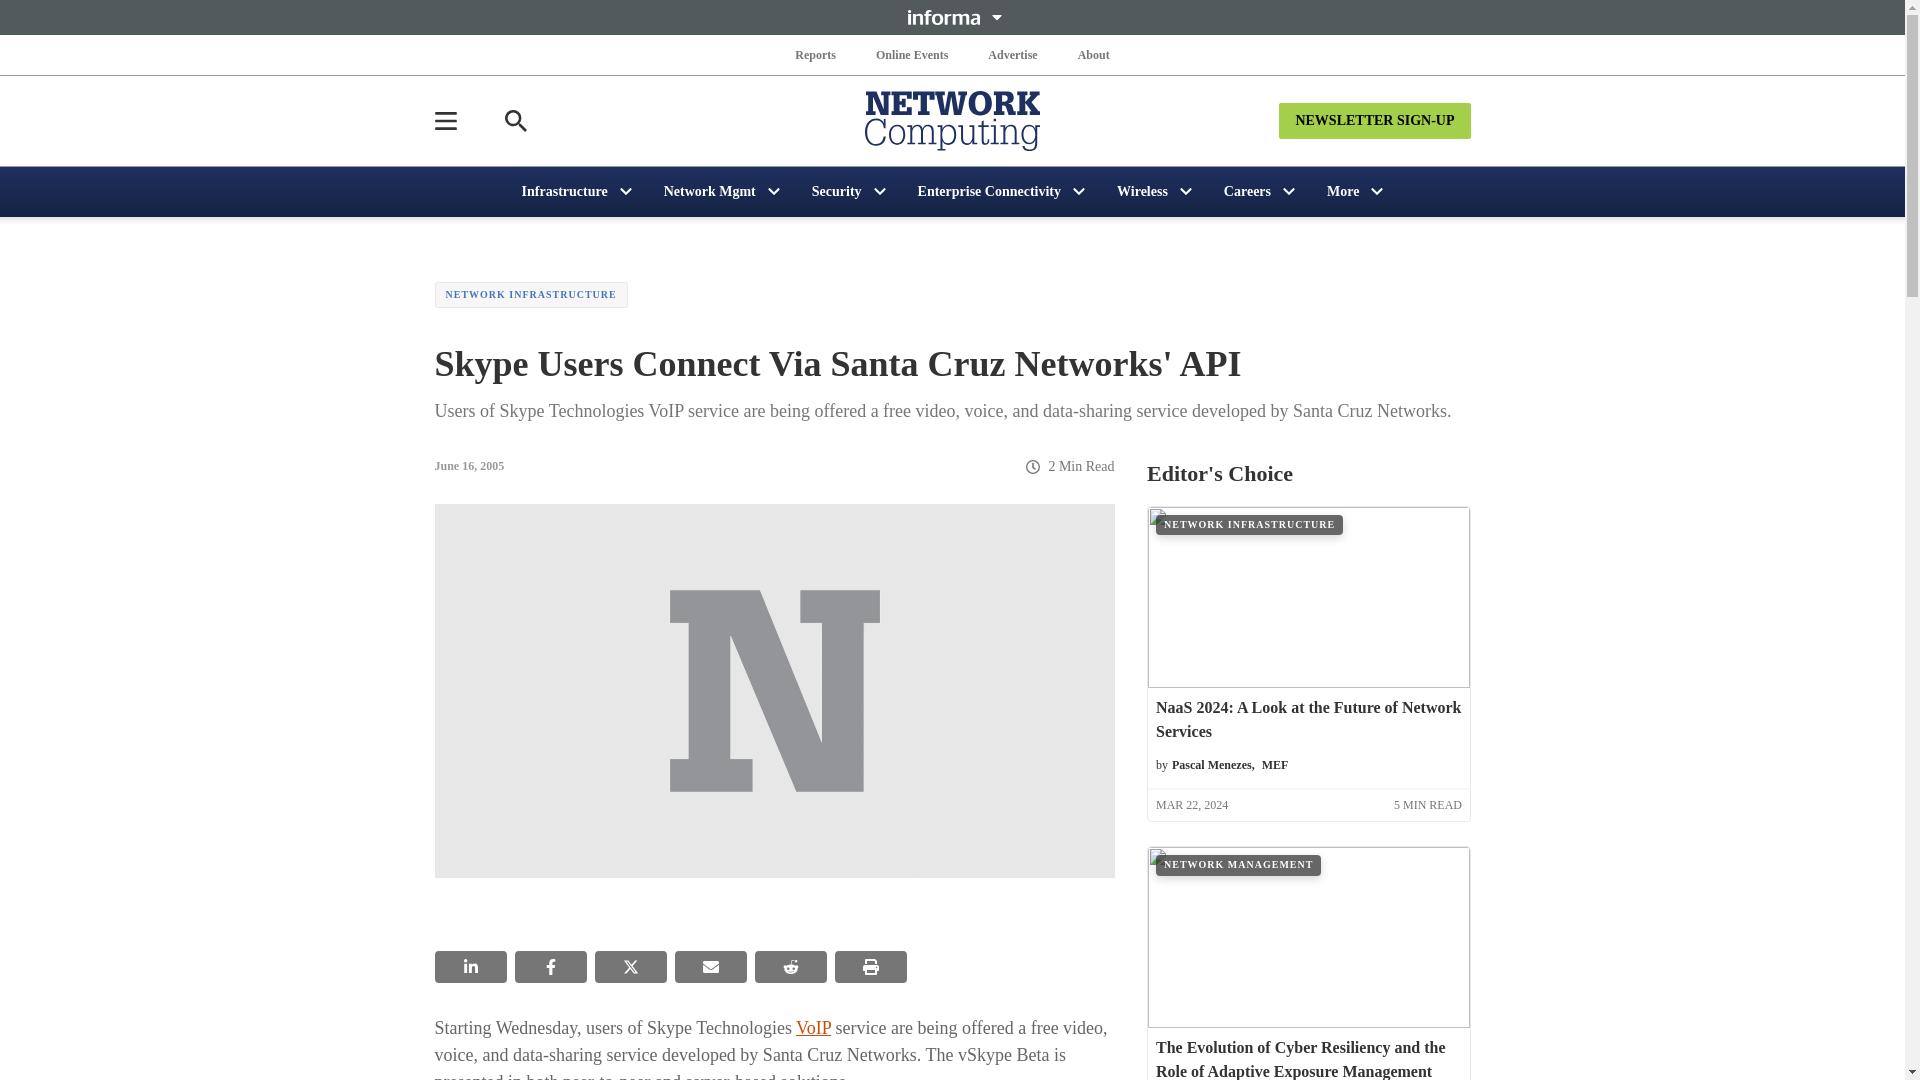  Describe the element at coordinates (952, 120) in the screenshot. I see `Network Computing Logo` at that location.